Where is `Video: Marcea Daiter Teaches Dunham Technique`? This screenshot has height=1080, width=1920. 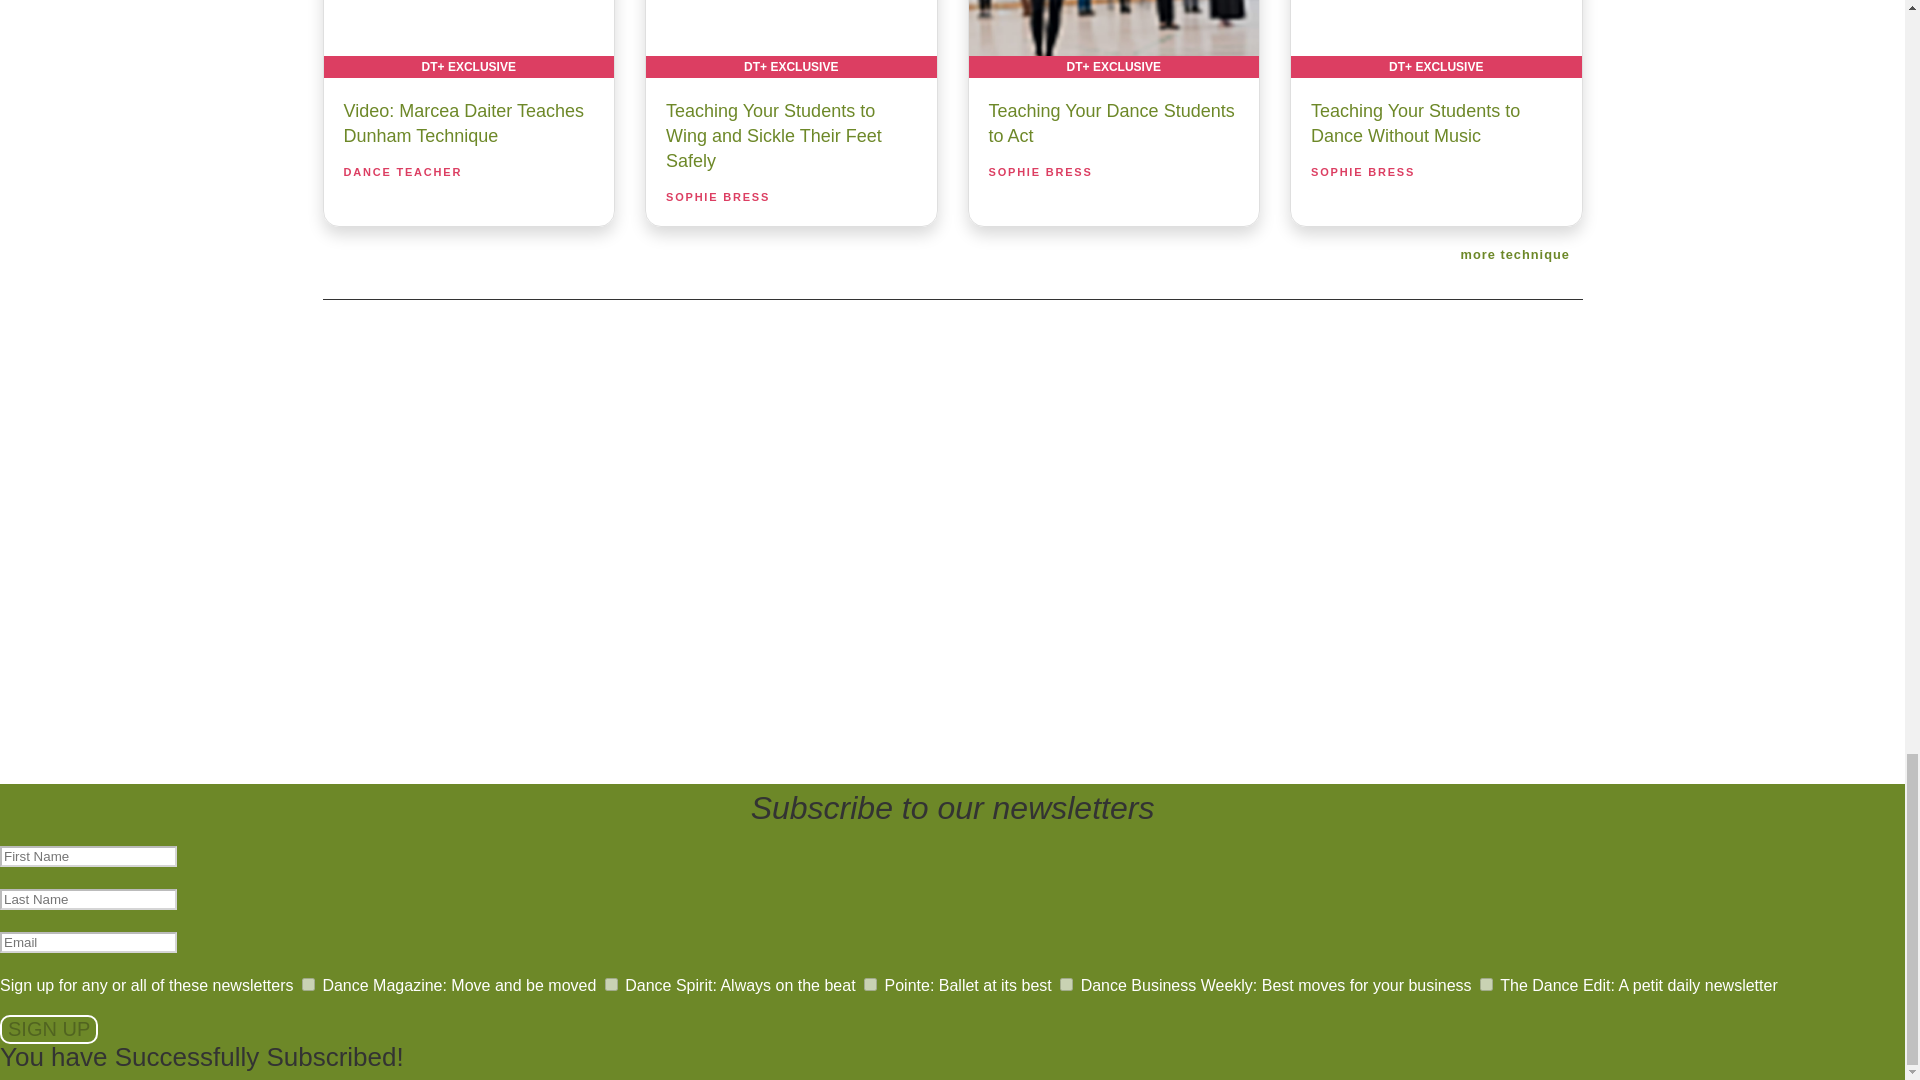 Video: Marcea Daiter Teaches Dunham Technique is located at coordinates (469, 38).